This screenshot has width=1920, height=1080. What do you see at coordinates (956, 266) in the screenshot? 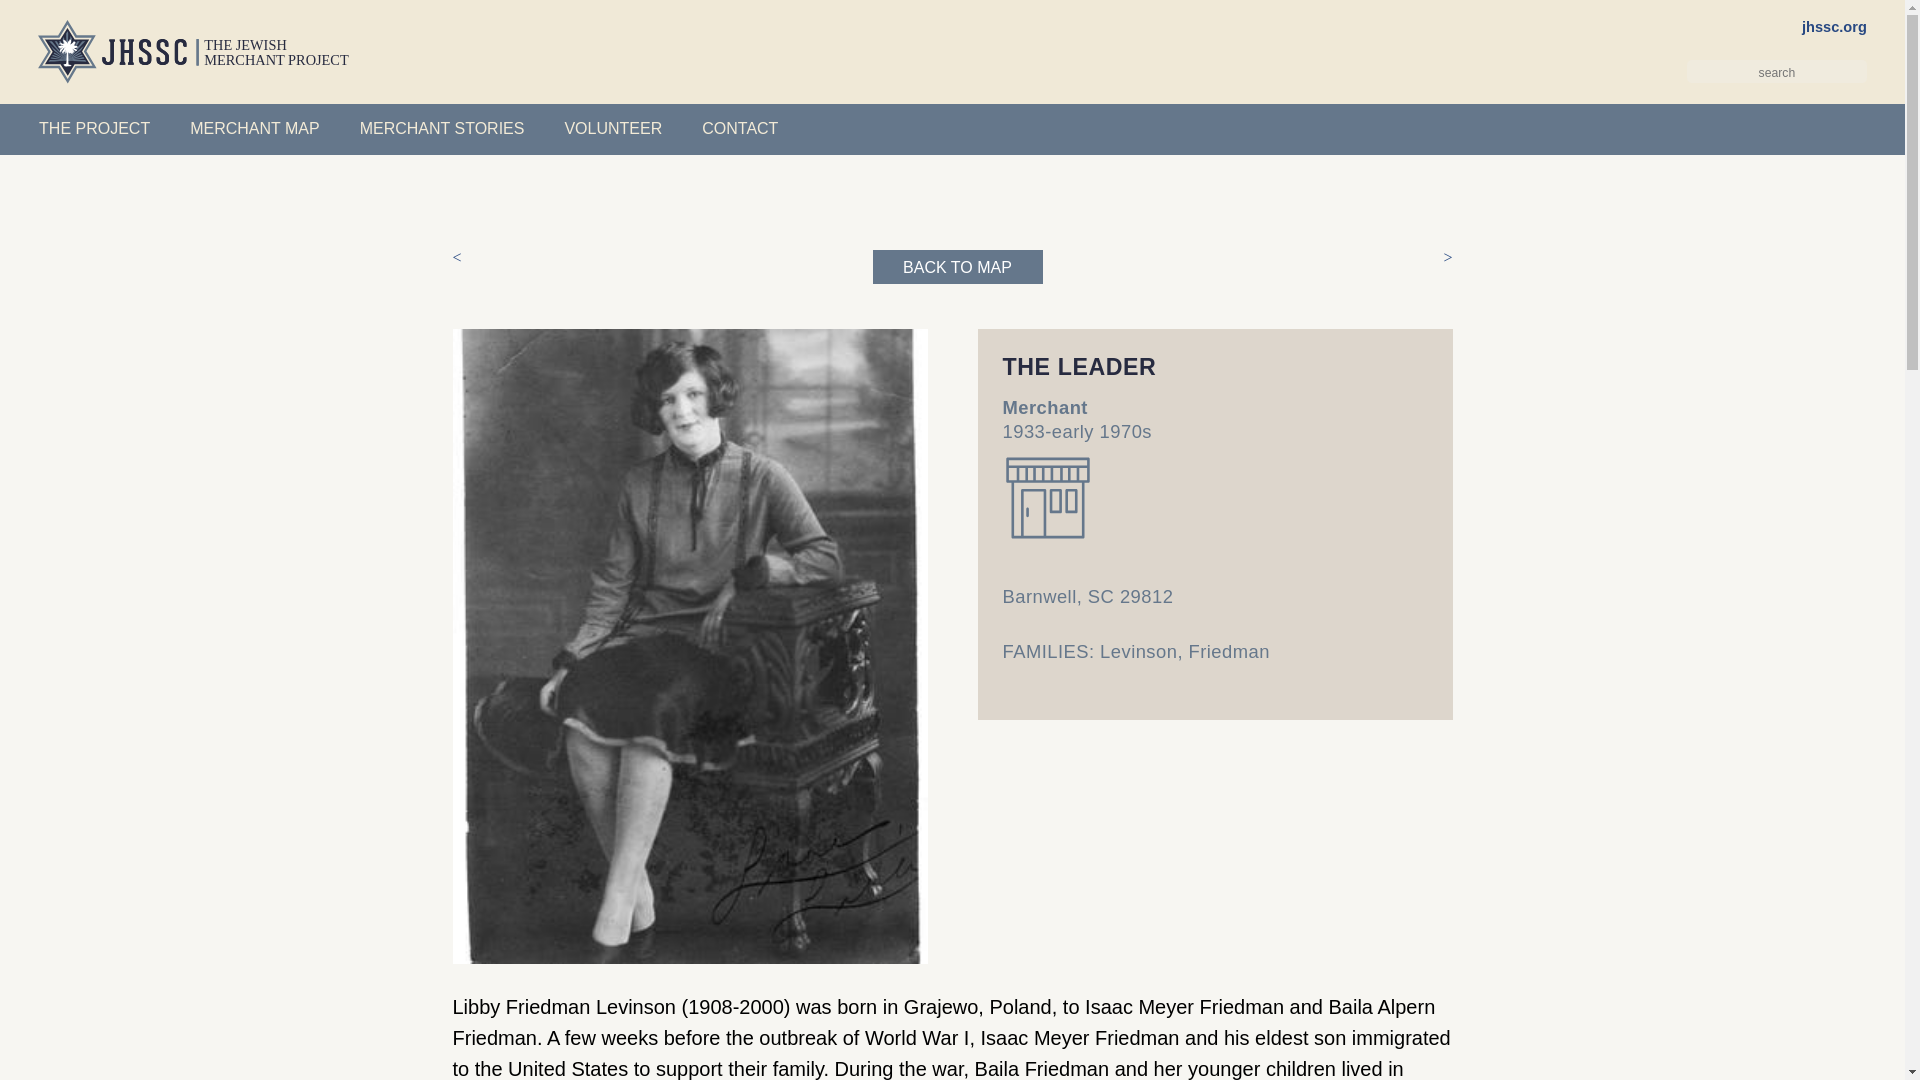
I see `BACK TO MAP` at bounding box center [956, 266].